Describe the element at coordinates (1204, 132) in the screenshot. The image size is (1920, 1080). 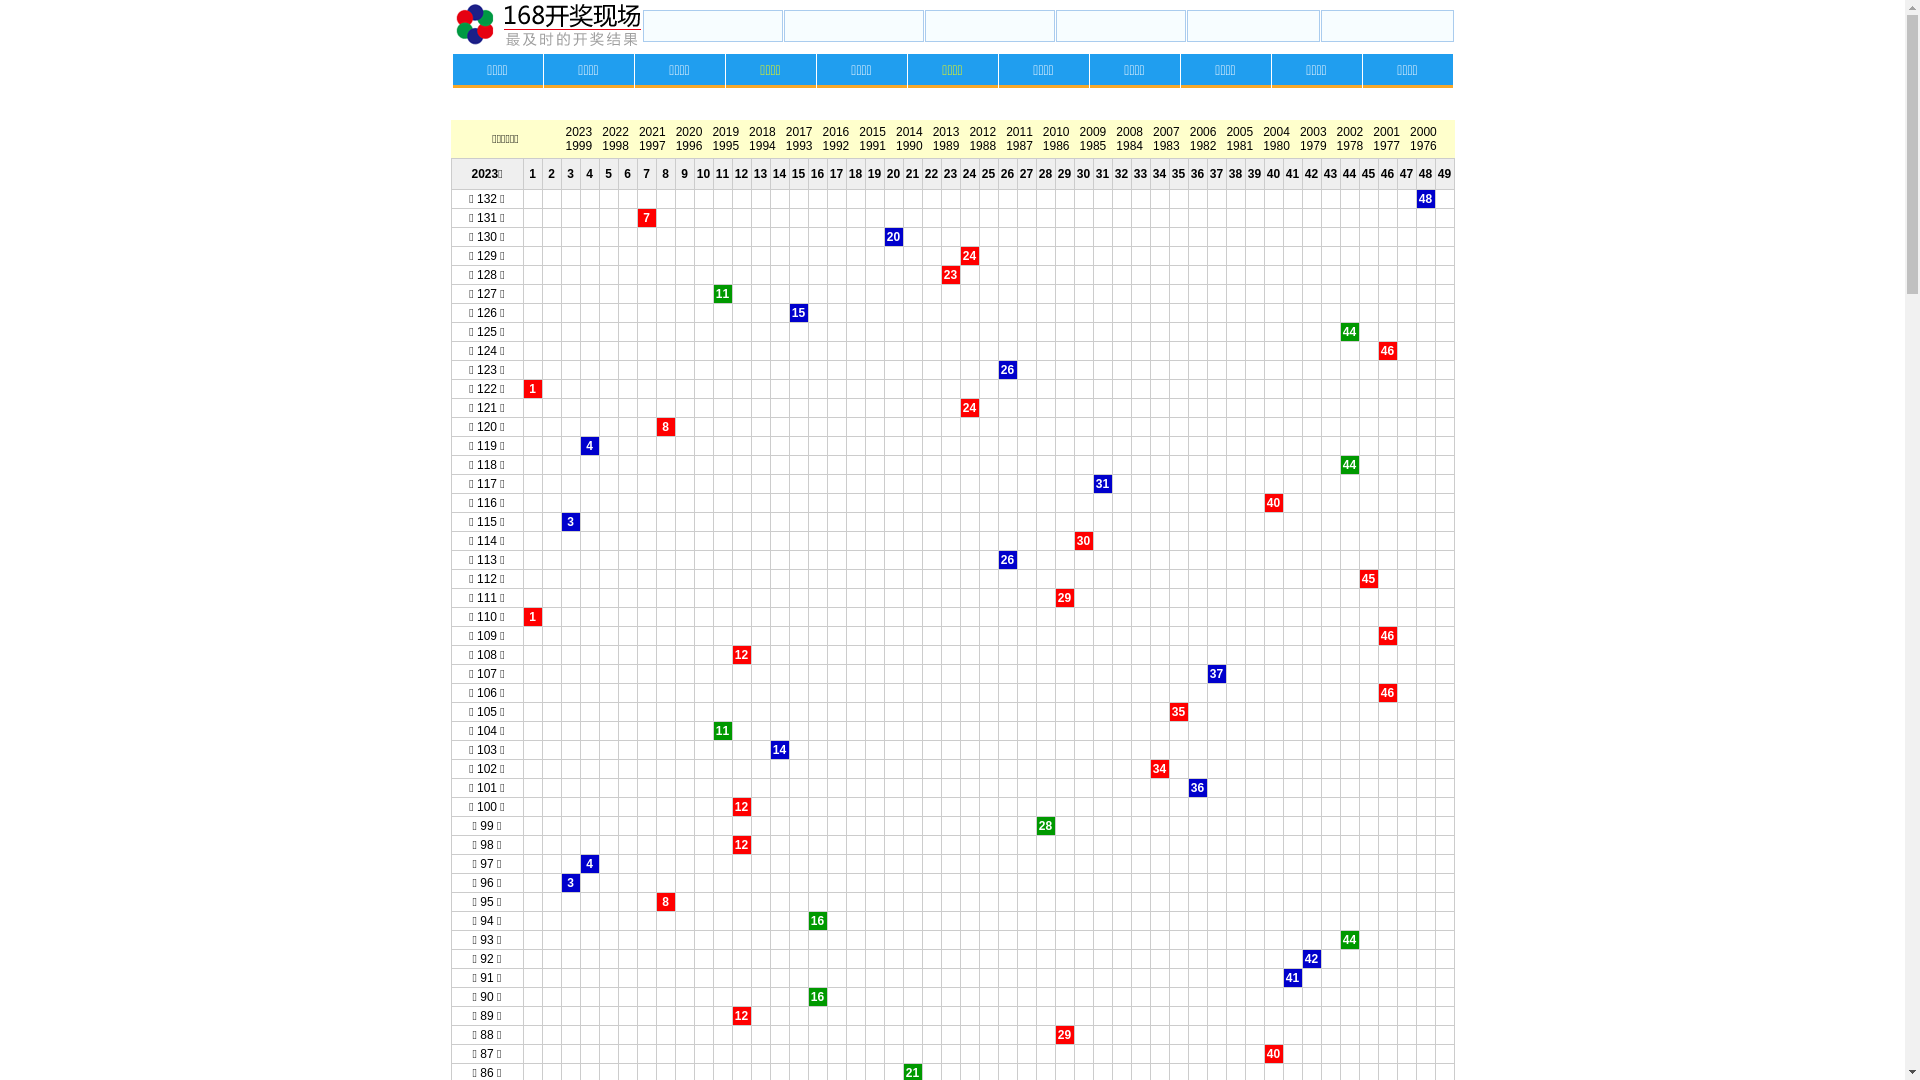
I see `2006` at that location.